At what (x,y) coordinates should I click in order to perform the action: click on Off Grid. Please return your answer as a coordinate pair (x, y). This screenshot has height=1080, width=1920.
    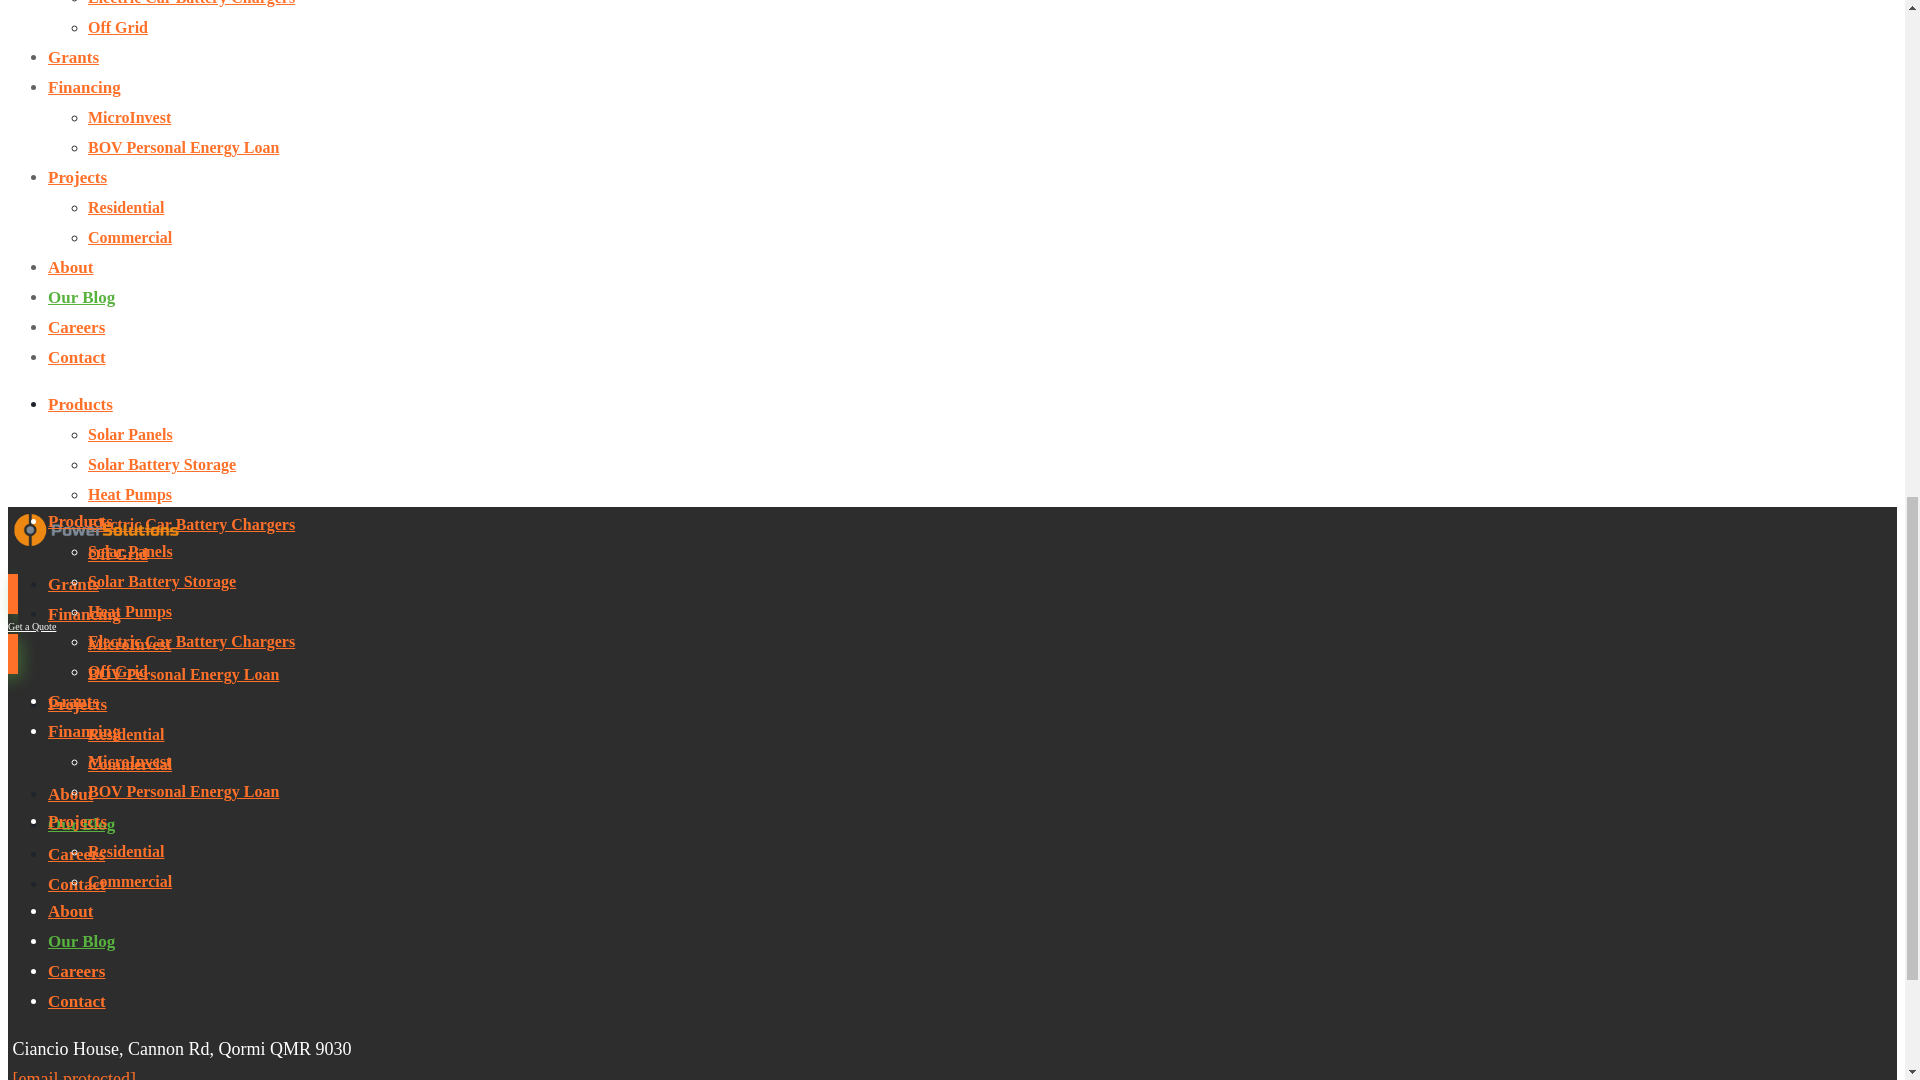
    Looking at the image, I should click on (118, 27).